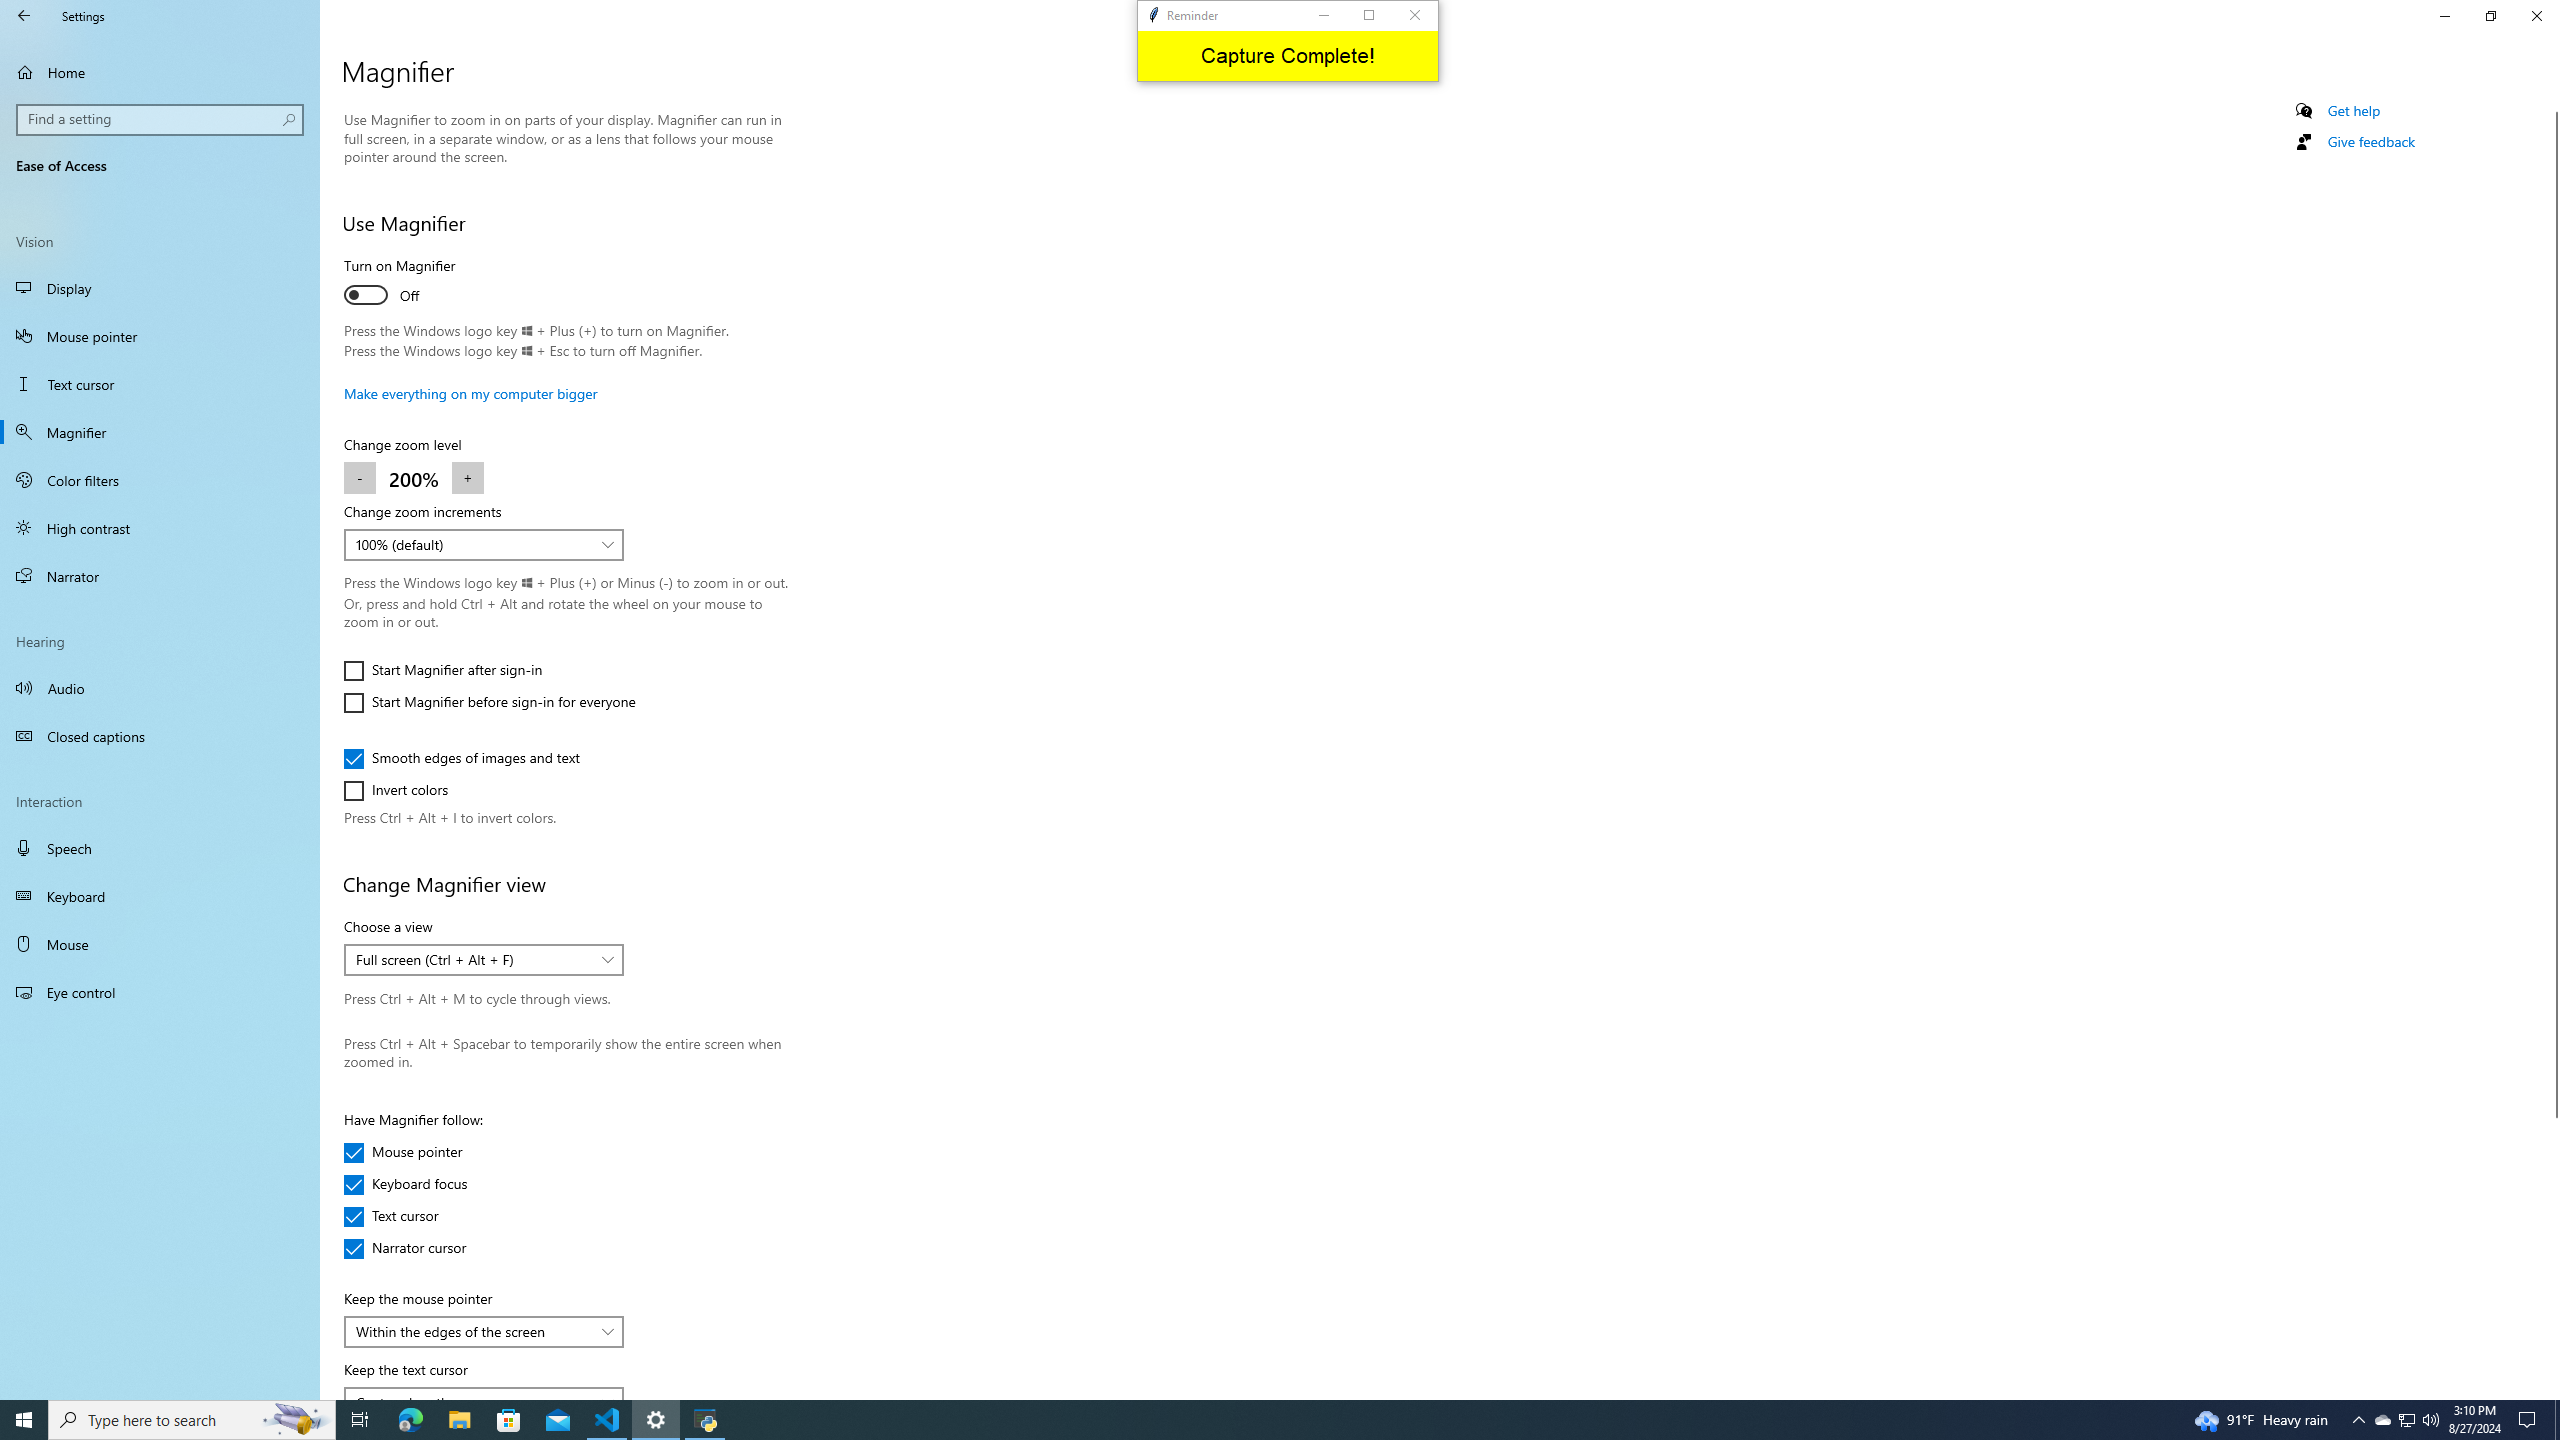 The image size is (2560, 1440). Describe the element at coordinates (404, 1248) in the screenshot. I see `Narrator cursor` at that location.